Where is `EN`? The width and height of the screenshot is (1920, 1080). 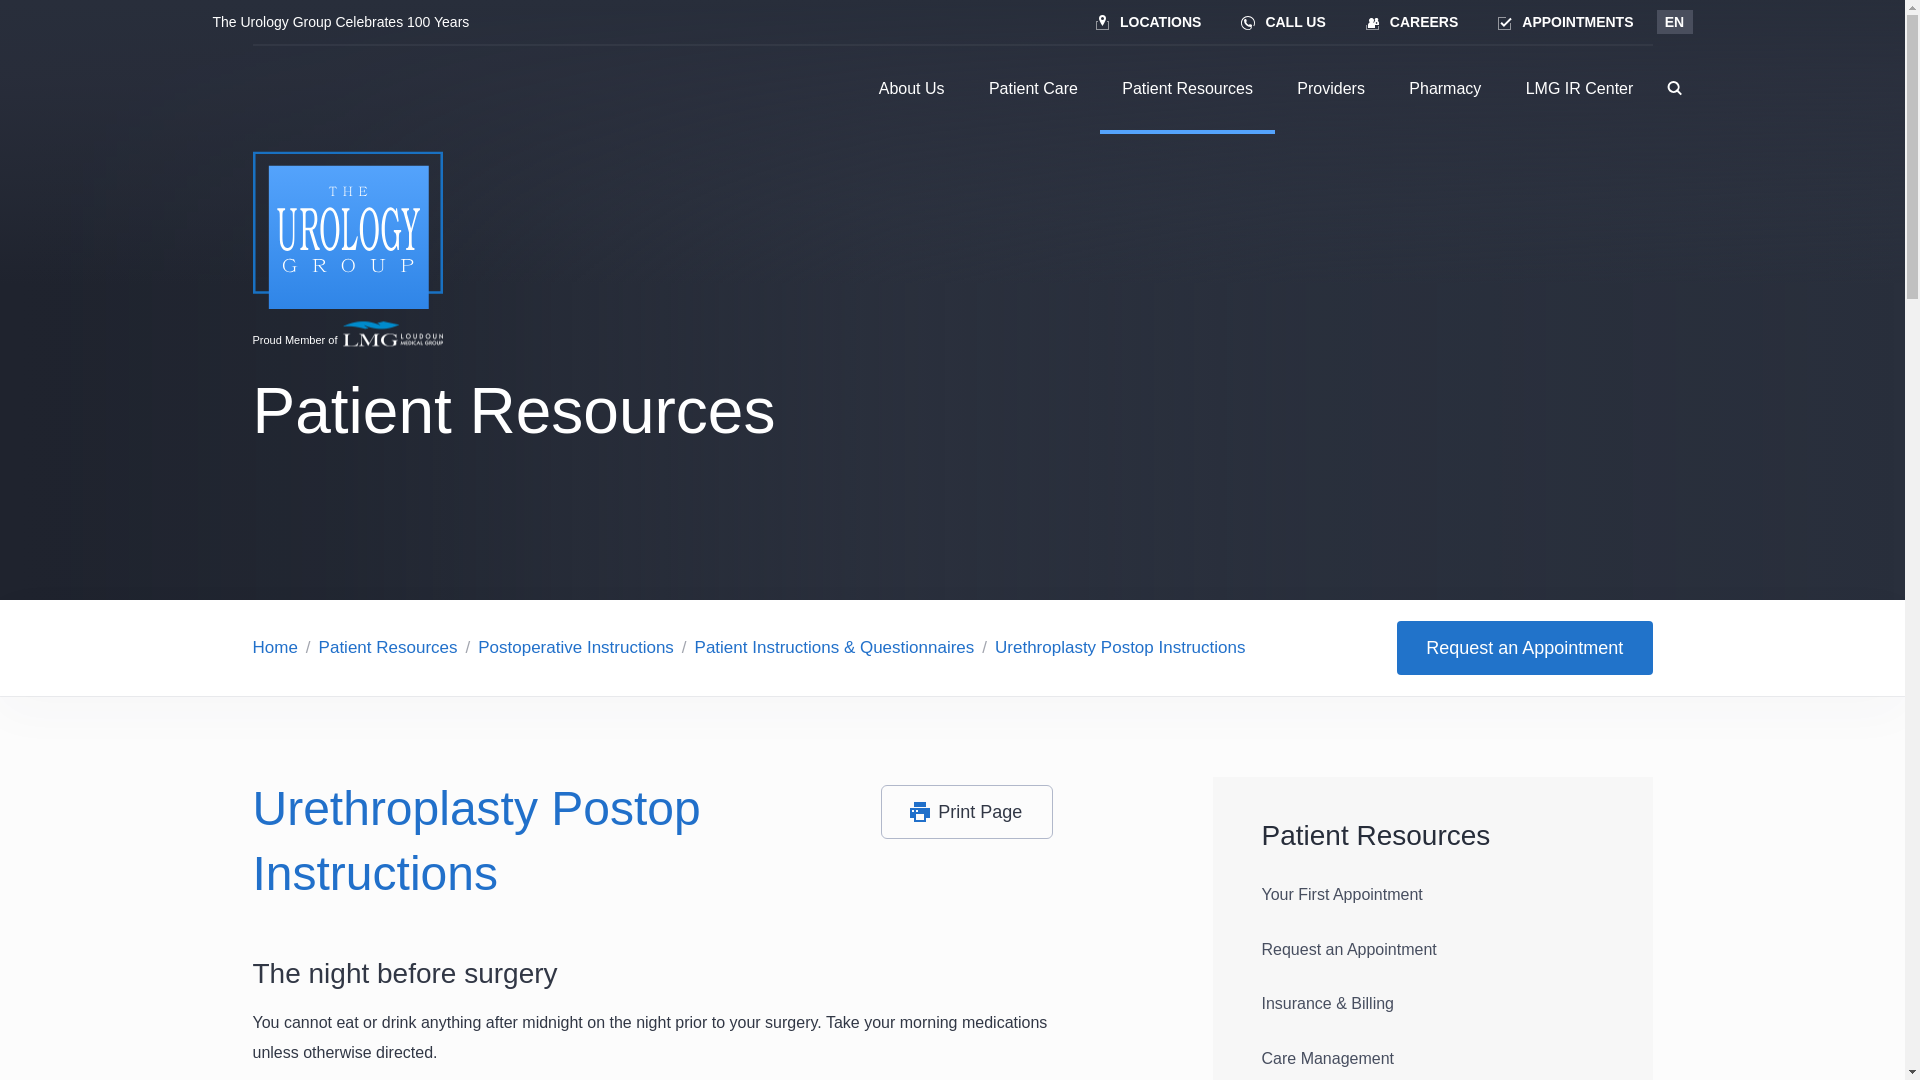
EN is located at coordinates (1673, 21).